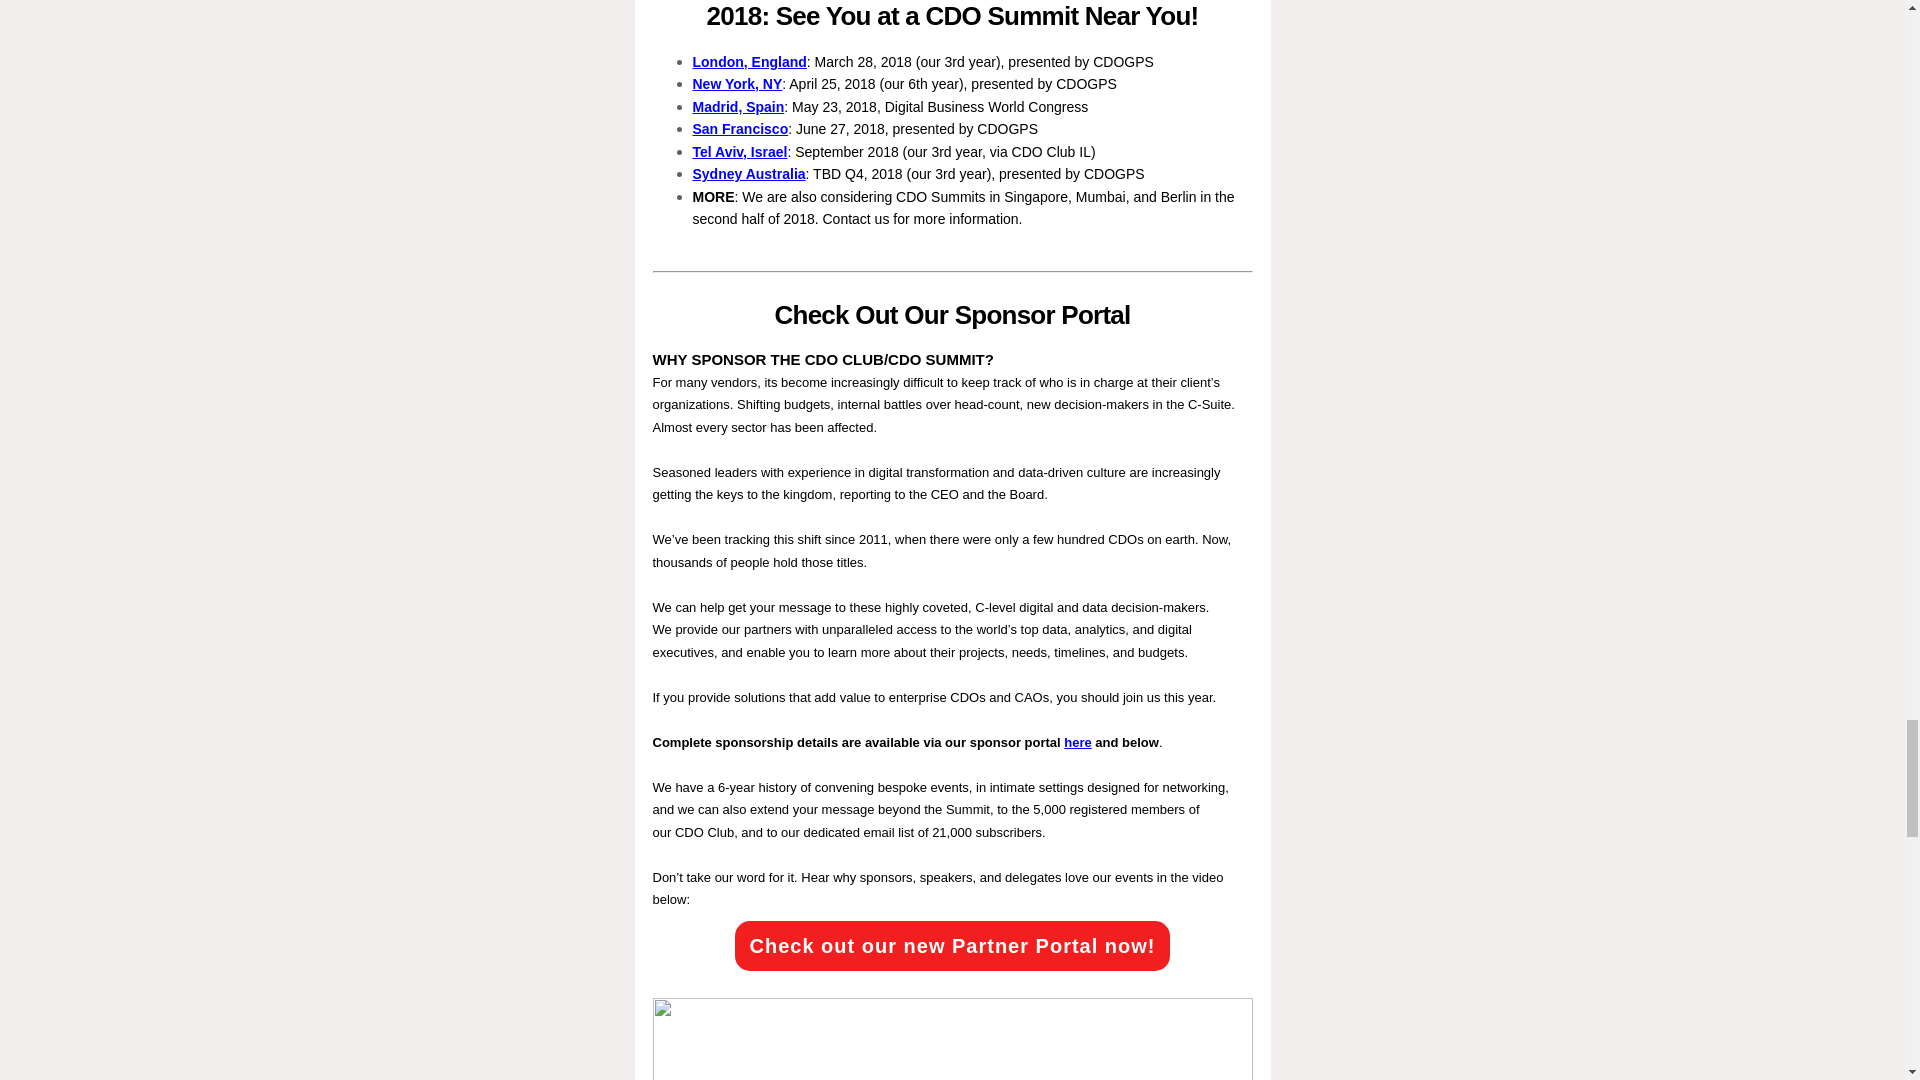 The width and height of the screenshot is (1920, 1080). What do you see at coordinates (739, 151) in the screenshot?
I see `Tel Aviv, Israel` at bounding box center [739, 151].